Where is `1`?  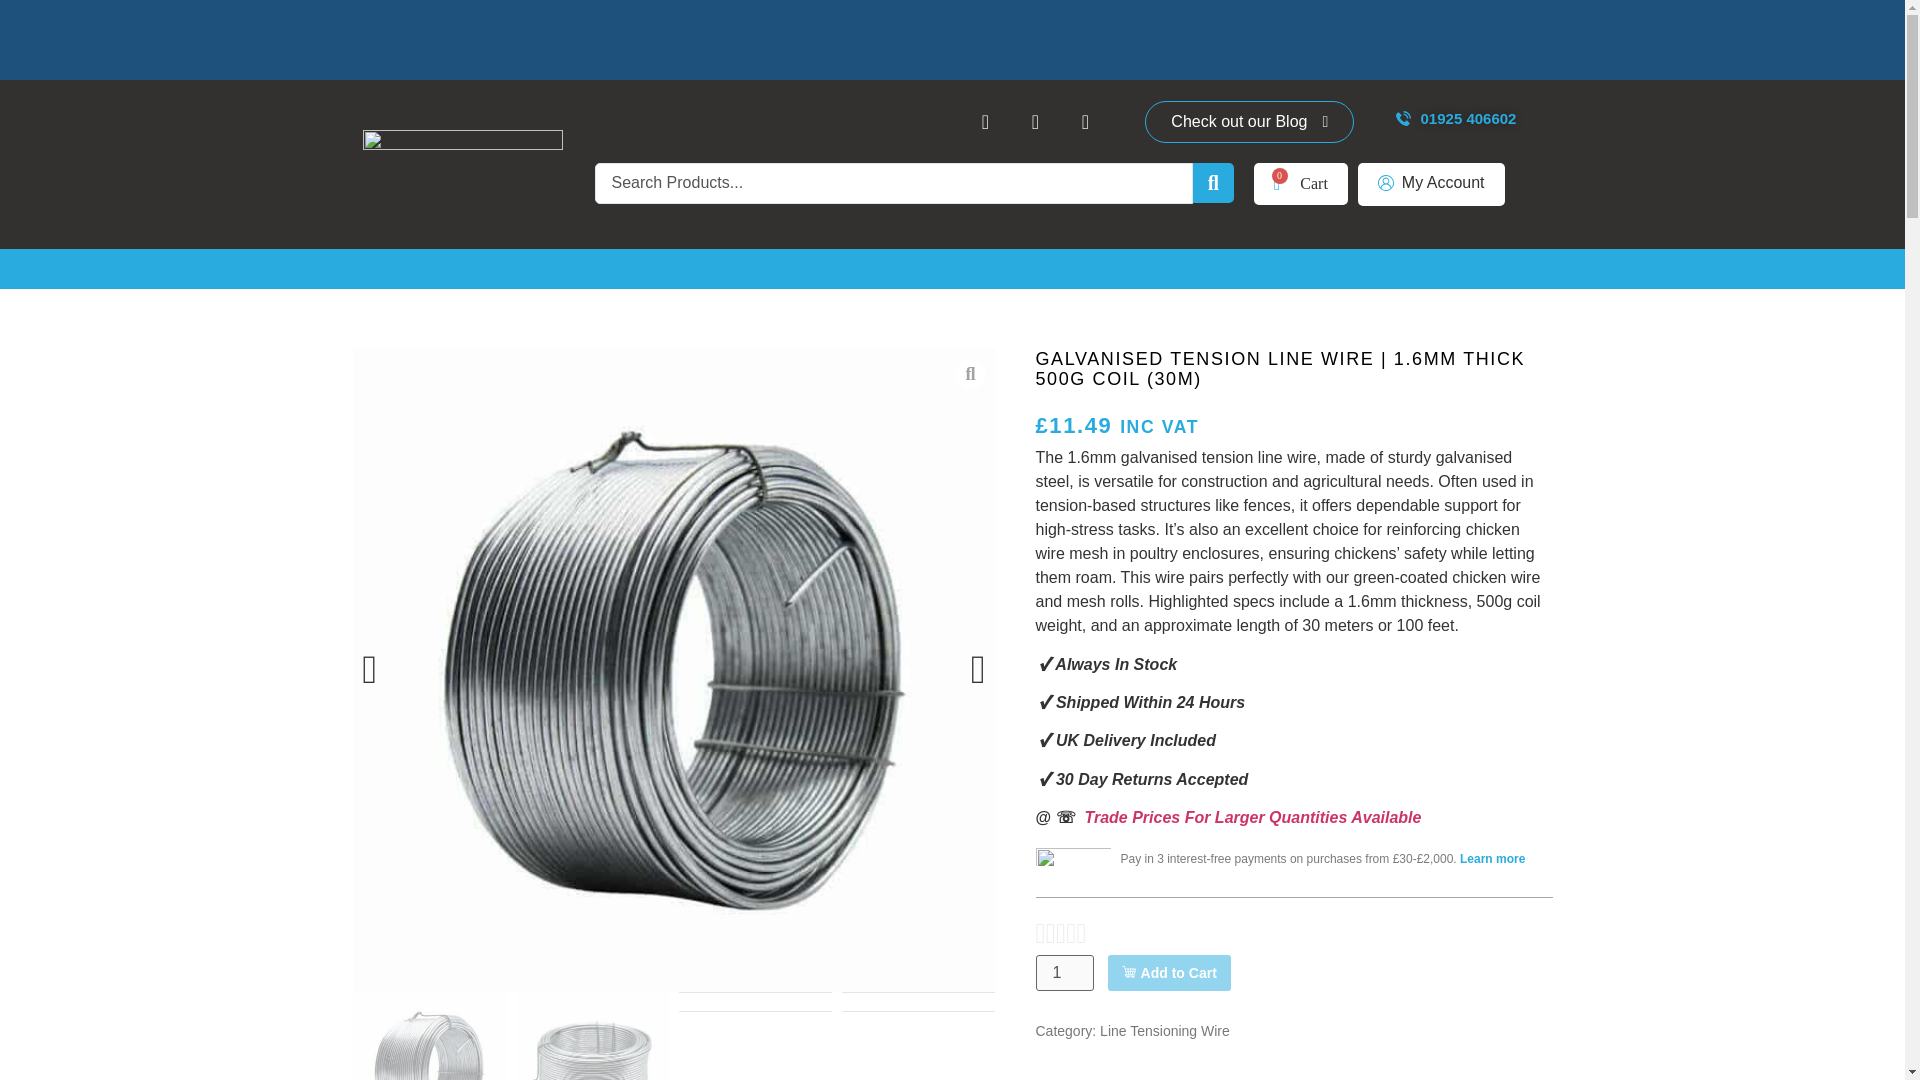 1 is located at coordinates (1065, 972).